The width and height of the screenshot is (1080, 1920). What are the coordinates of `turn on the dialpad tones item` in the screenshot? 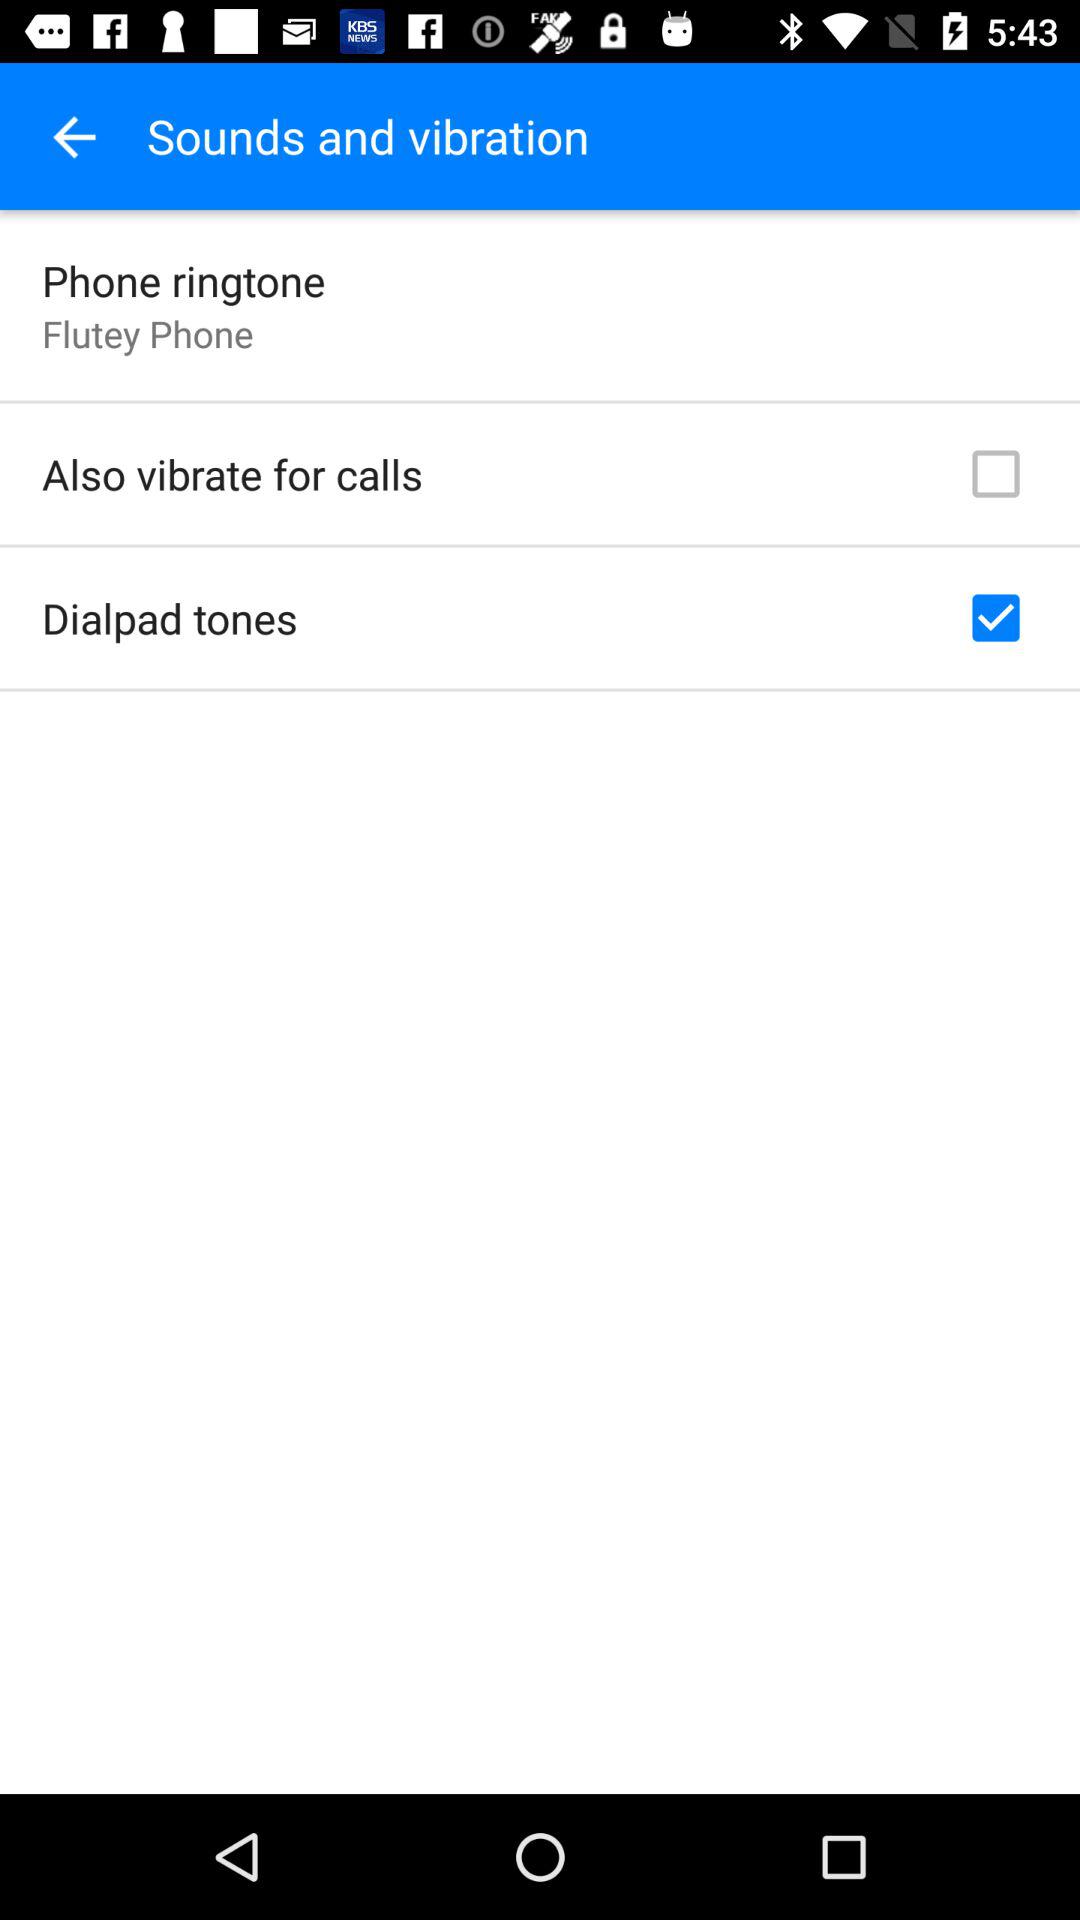 It's located at (170, 618).